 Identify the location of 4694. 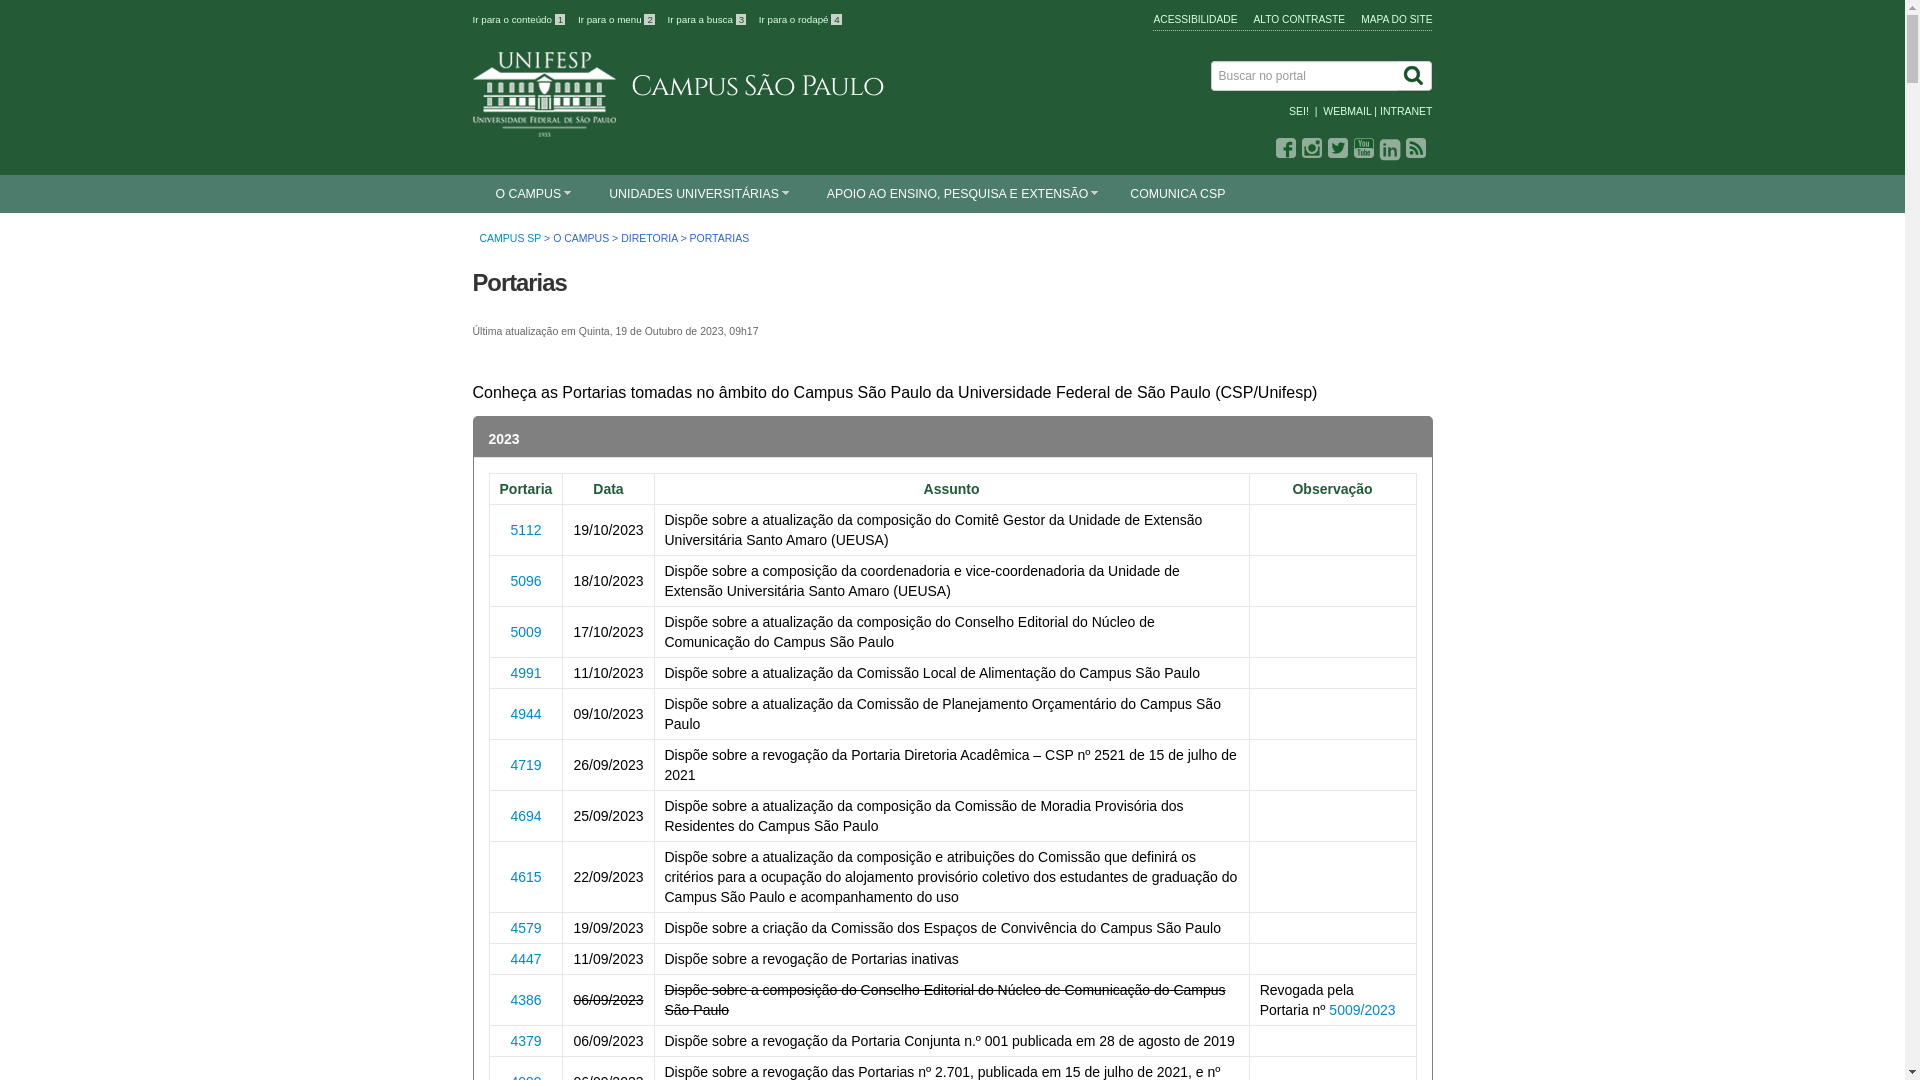
(526, 816).